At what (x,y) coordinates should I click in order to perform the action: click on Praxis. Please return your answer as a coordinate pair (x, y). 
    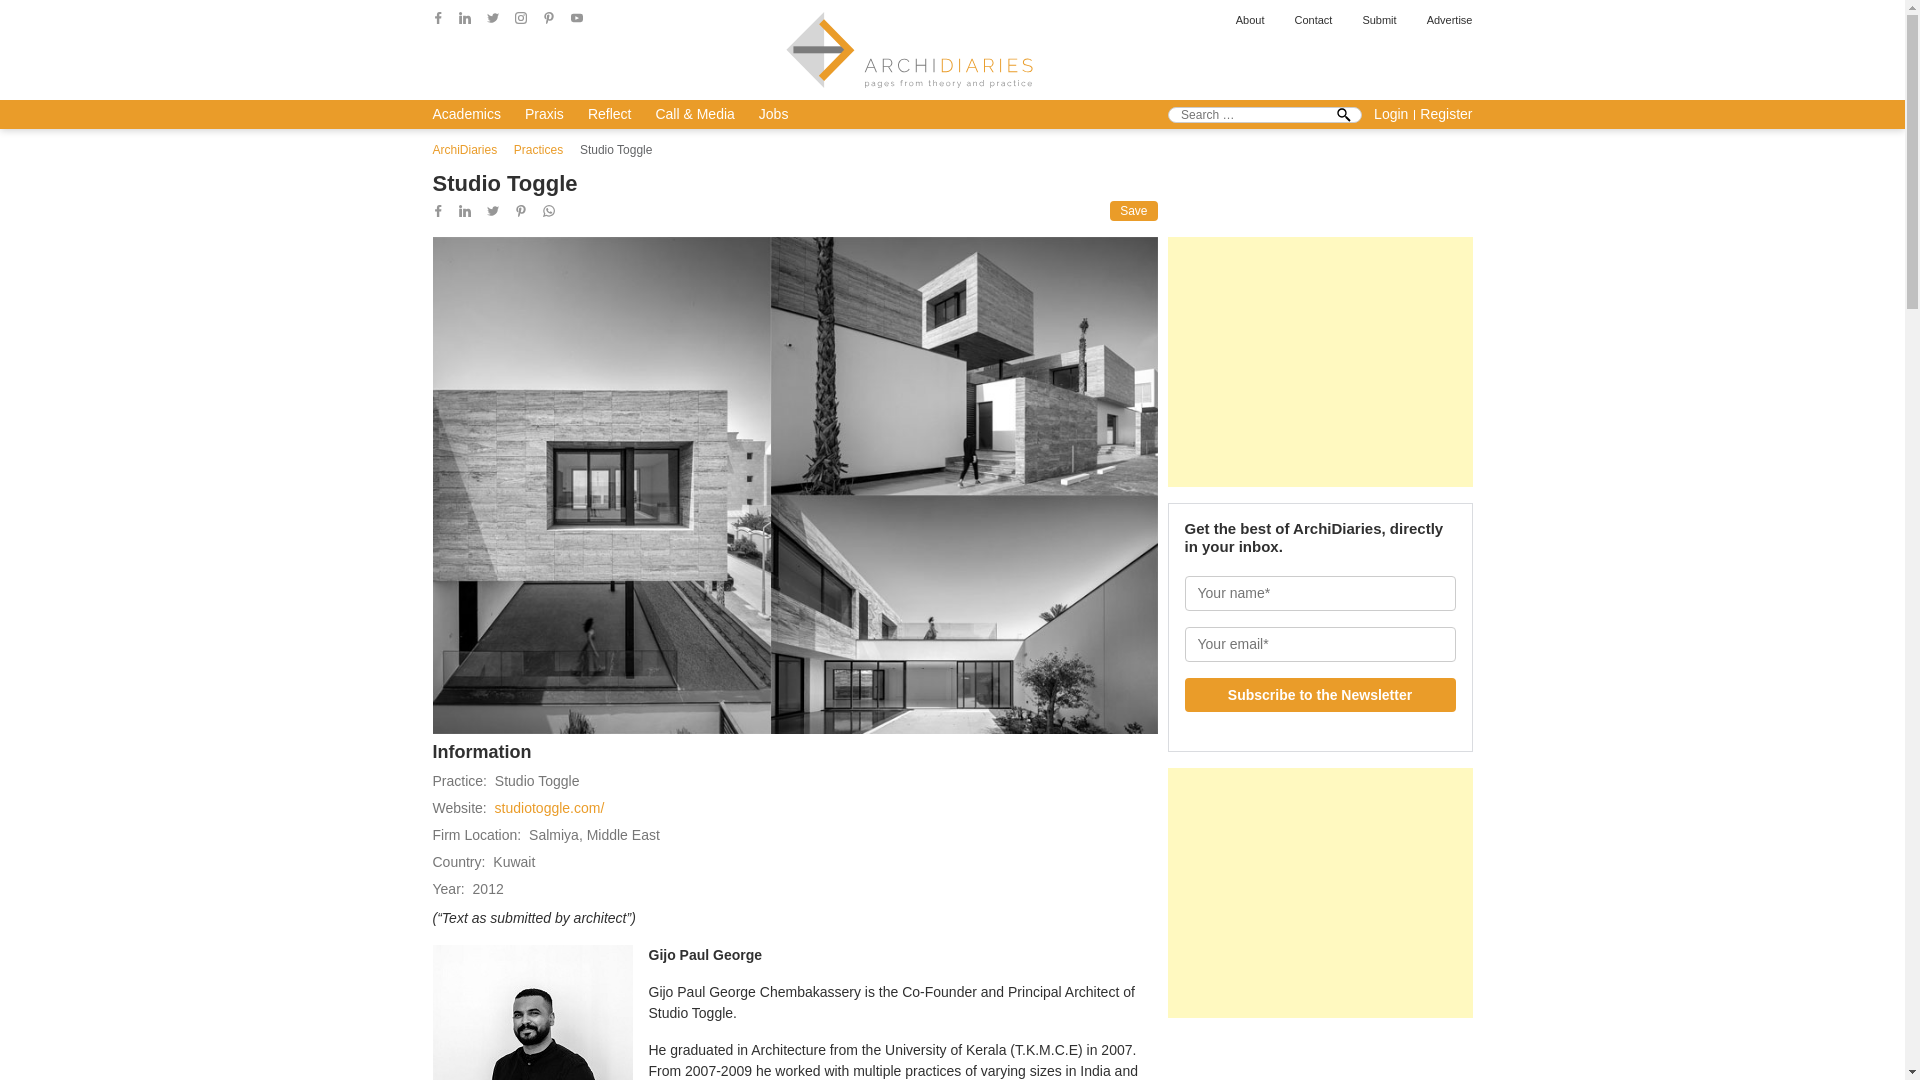
    Looking at the image, I should click on (544, 114).